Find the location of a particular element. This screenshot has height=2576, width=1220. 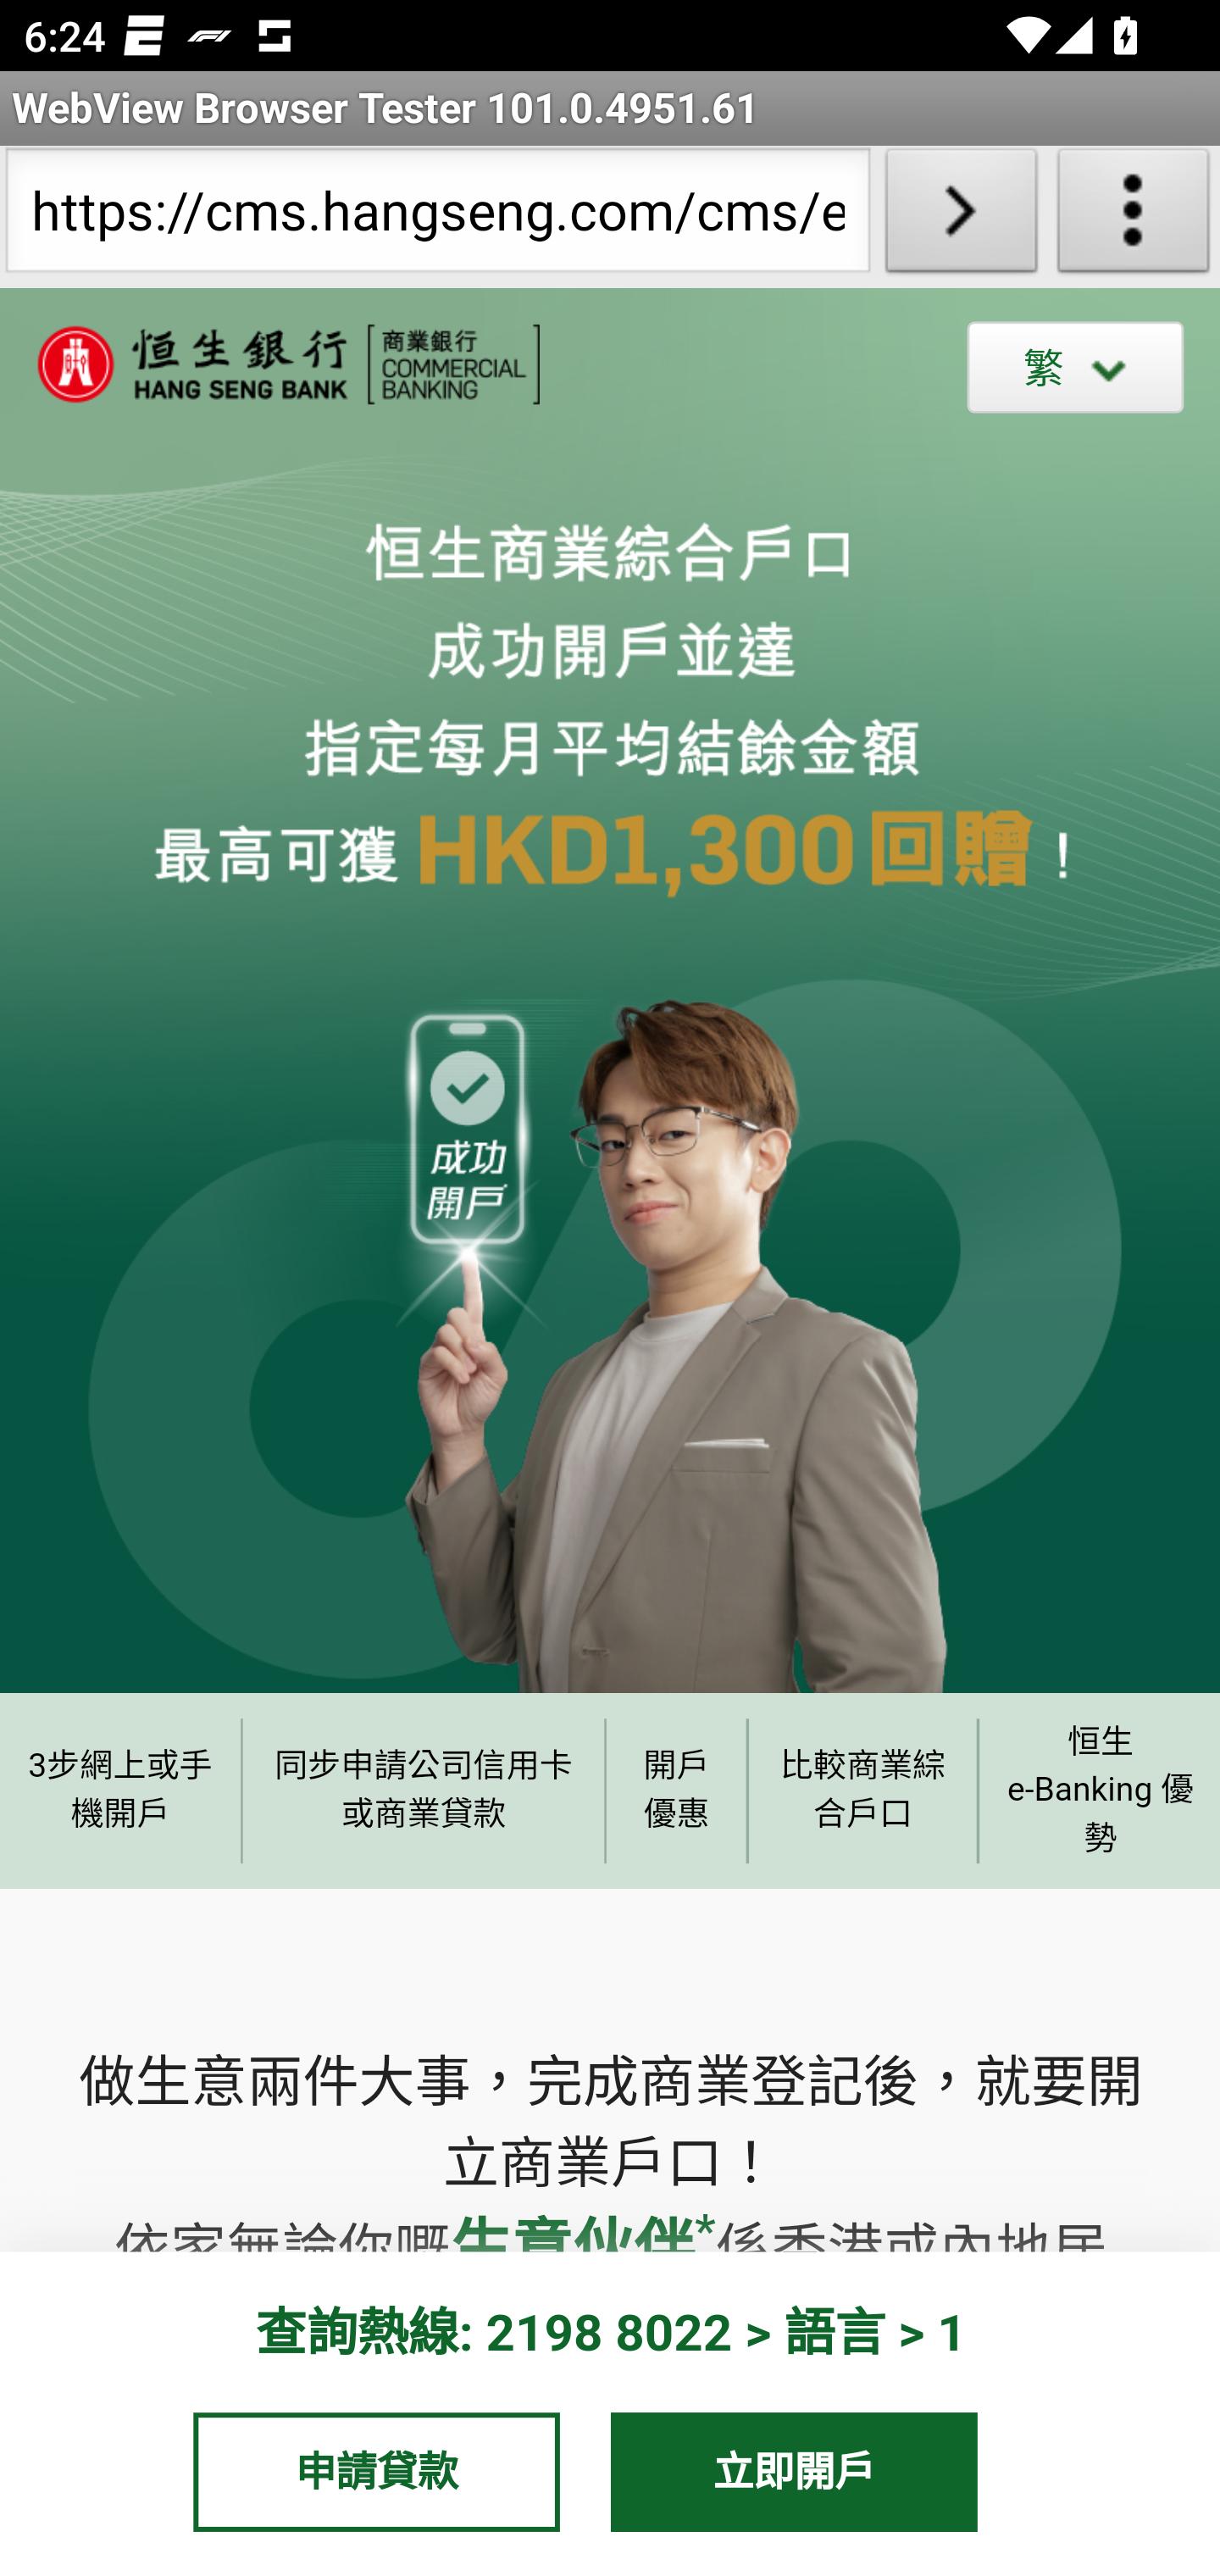

home is located at coordinates (271, 365).